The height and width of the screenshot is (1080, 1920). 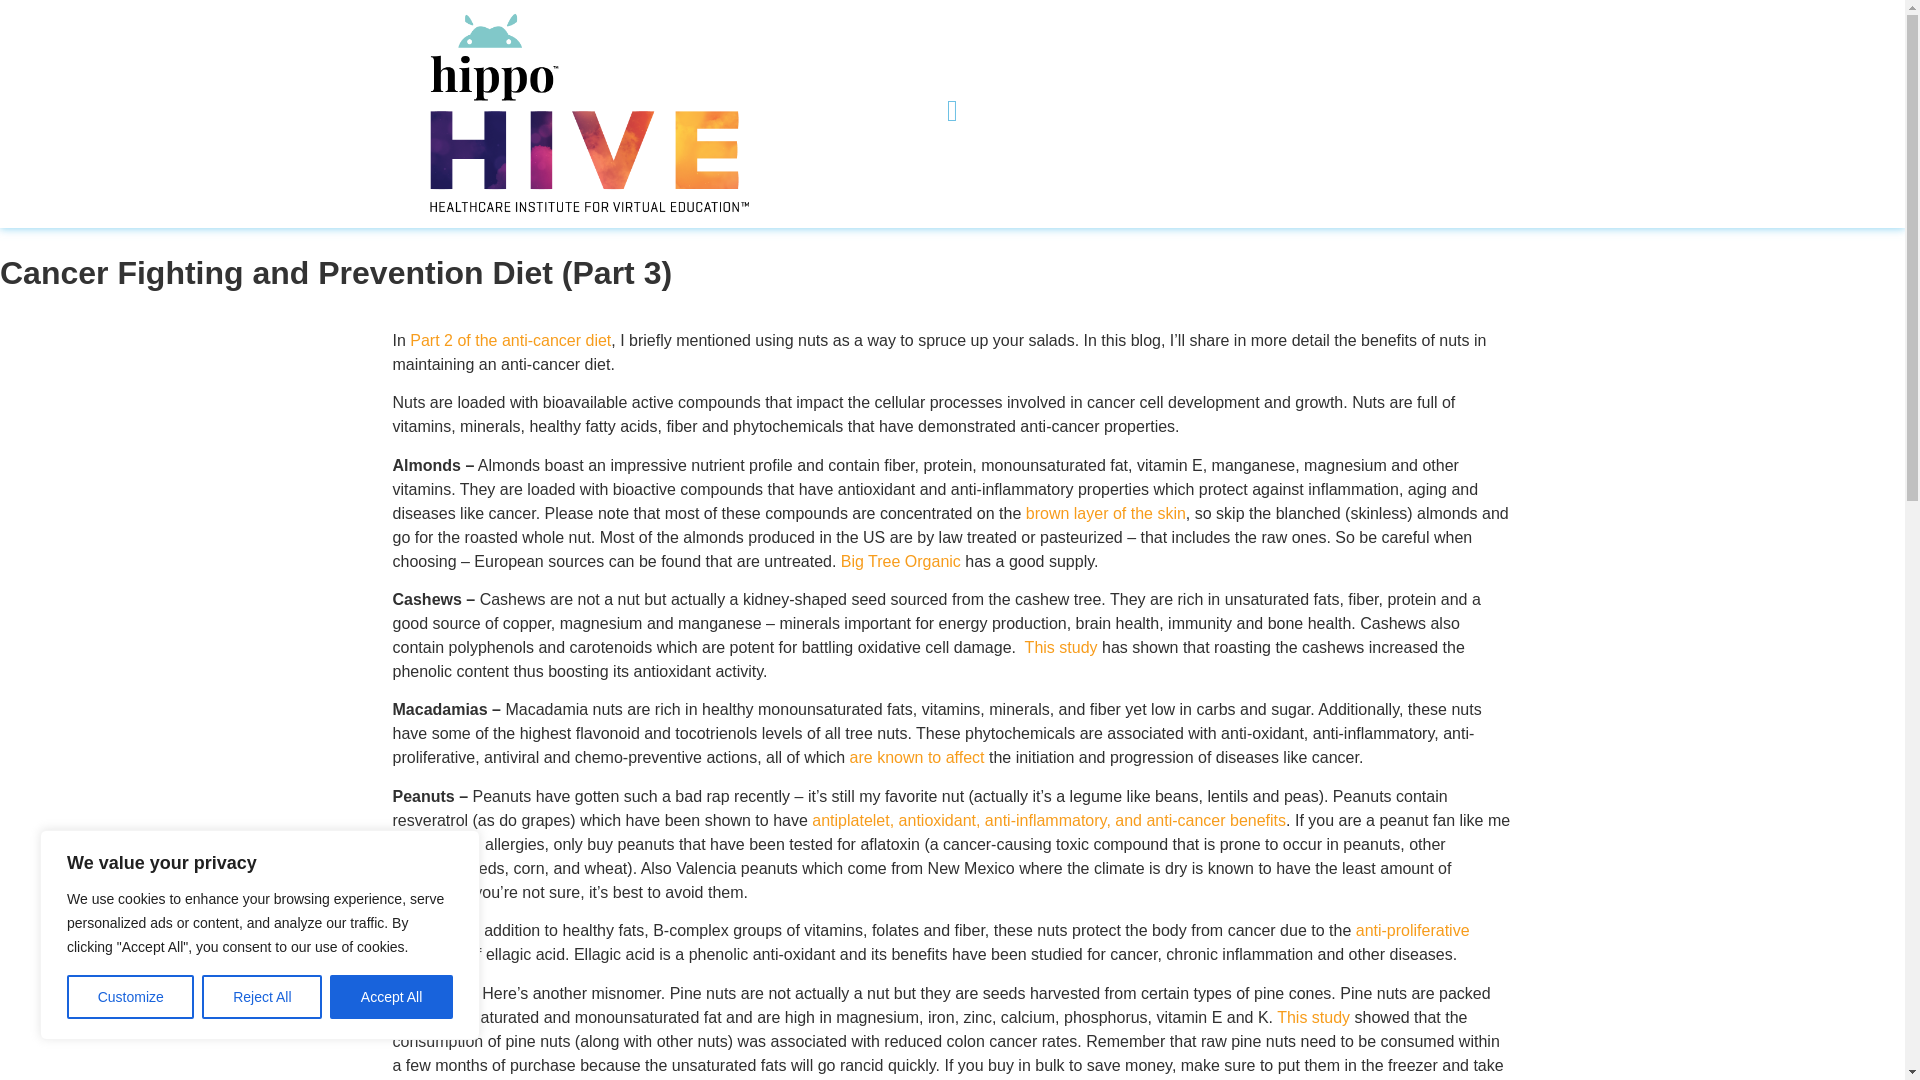 I want to click on This study, so click(x=1062, y=647).